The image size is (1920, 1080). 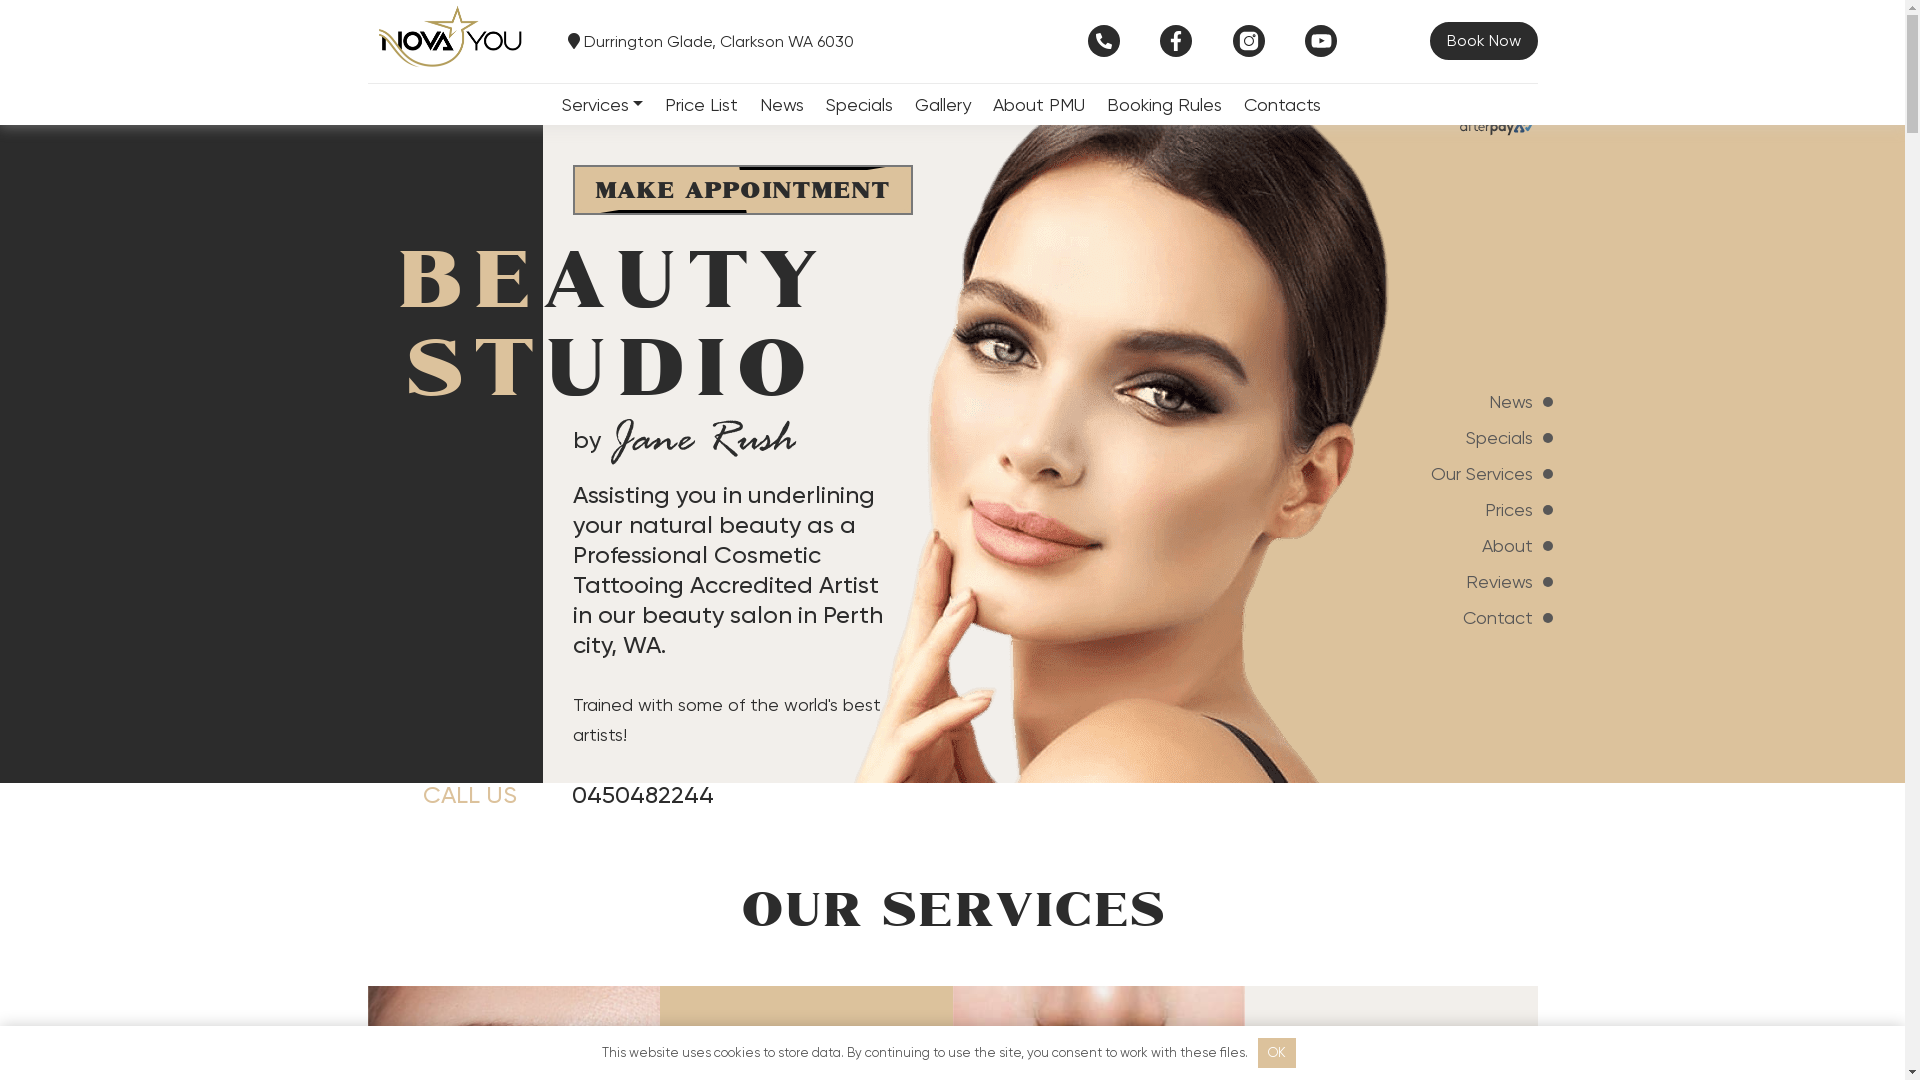 What do you see at coordinates (1491, 517) in the screenshot?
I see `Prices` at bounding box center [1491, 517].